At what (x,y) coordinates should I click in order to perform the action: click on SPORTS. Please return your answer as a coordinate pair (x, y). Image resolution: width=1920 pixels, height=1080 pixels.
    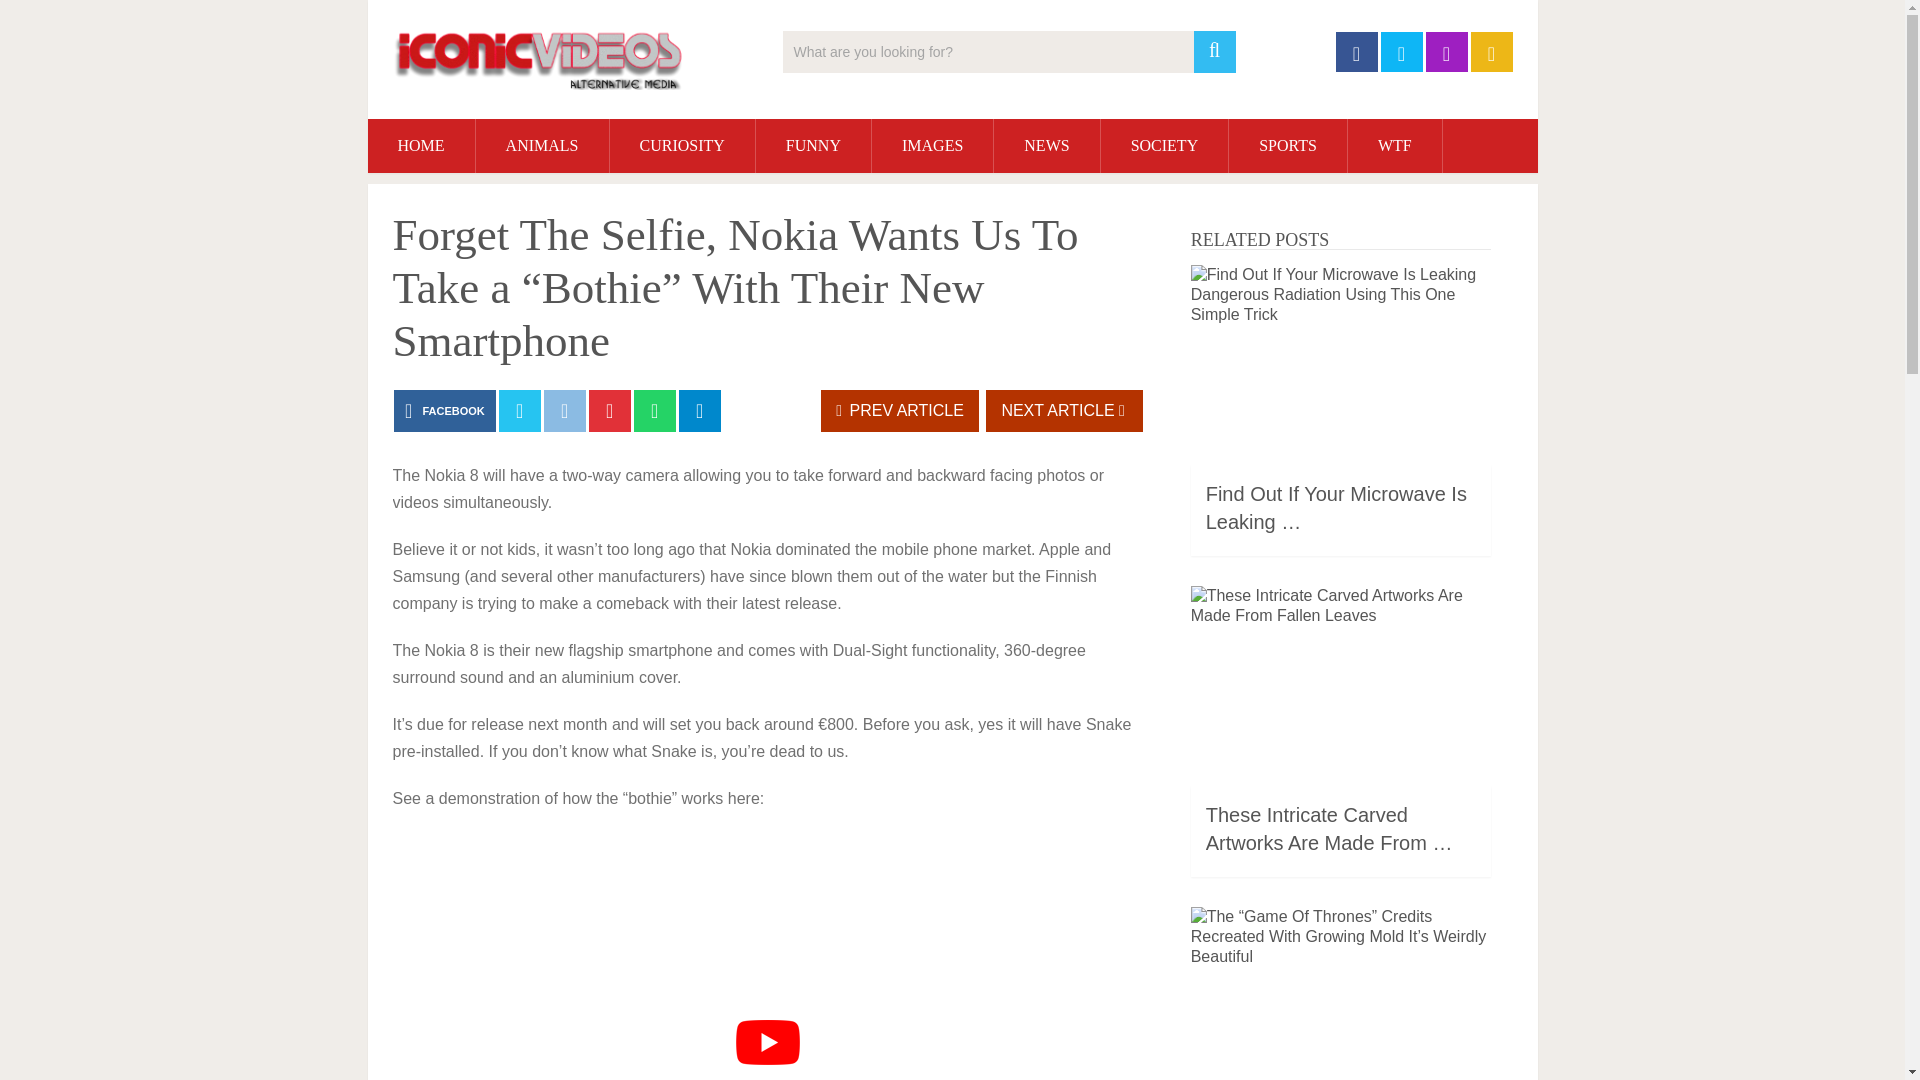
    Looking at the image, I should click on (1288, 145).